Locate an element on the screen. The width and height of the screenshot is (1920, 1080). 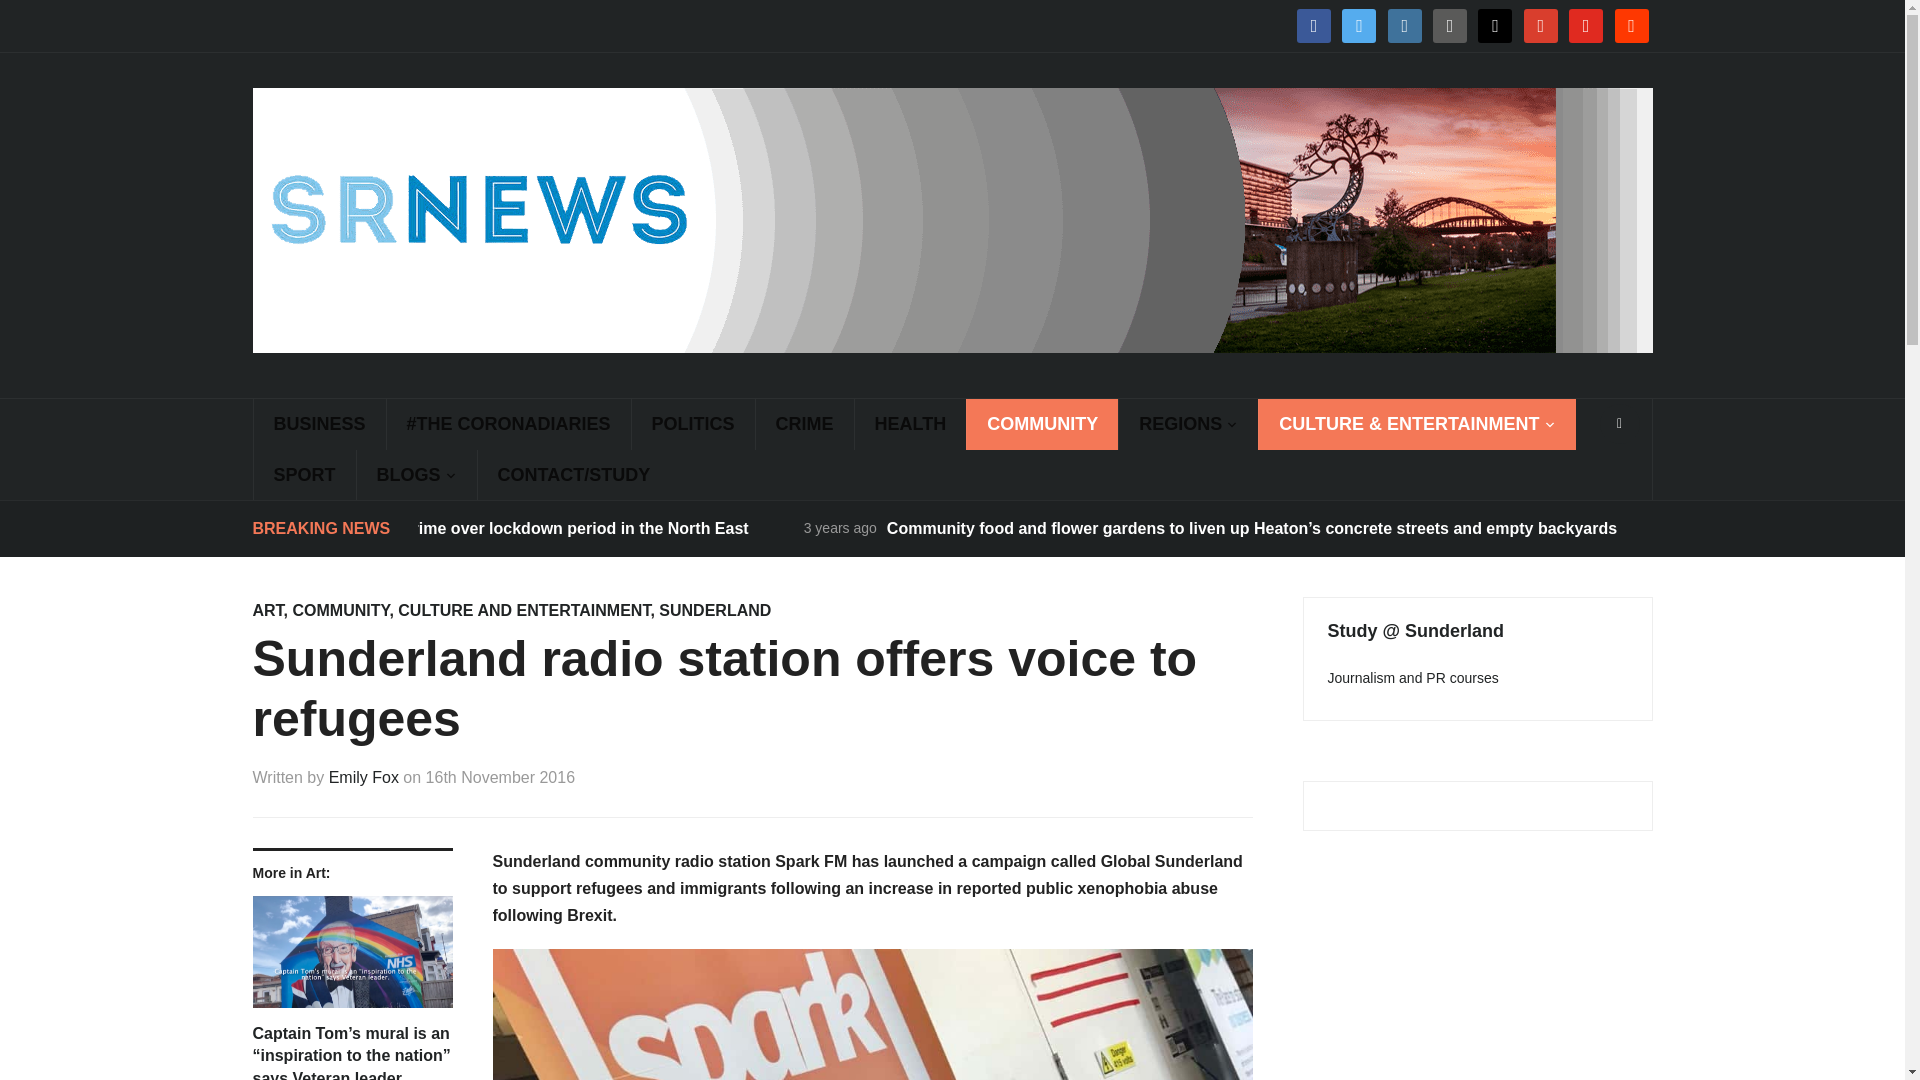
Instagram is located at coordinates (1405, 25).